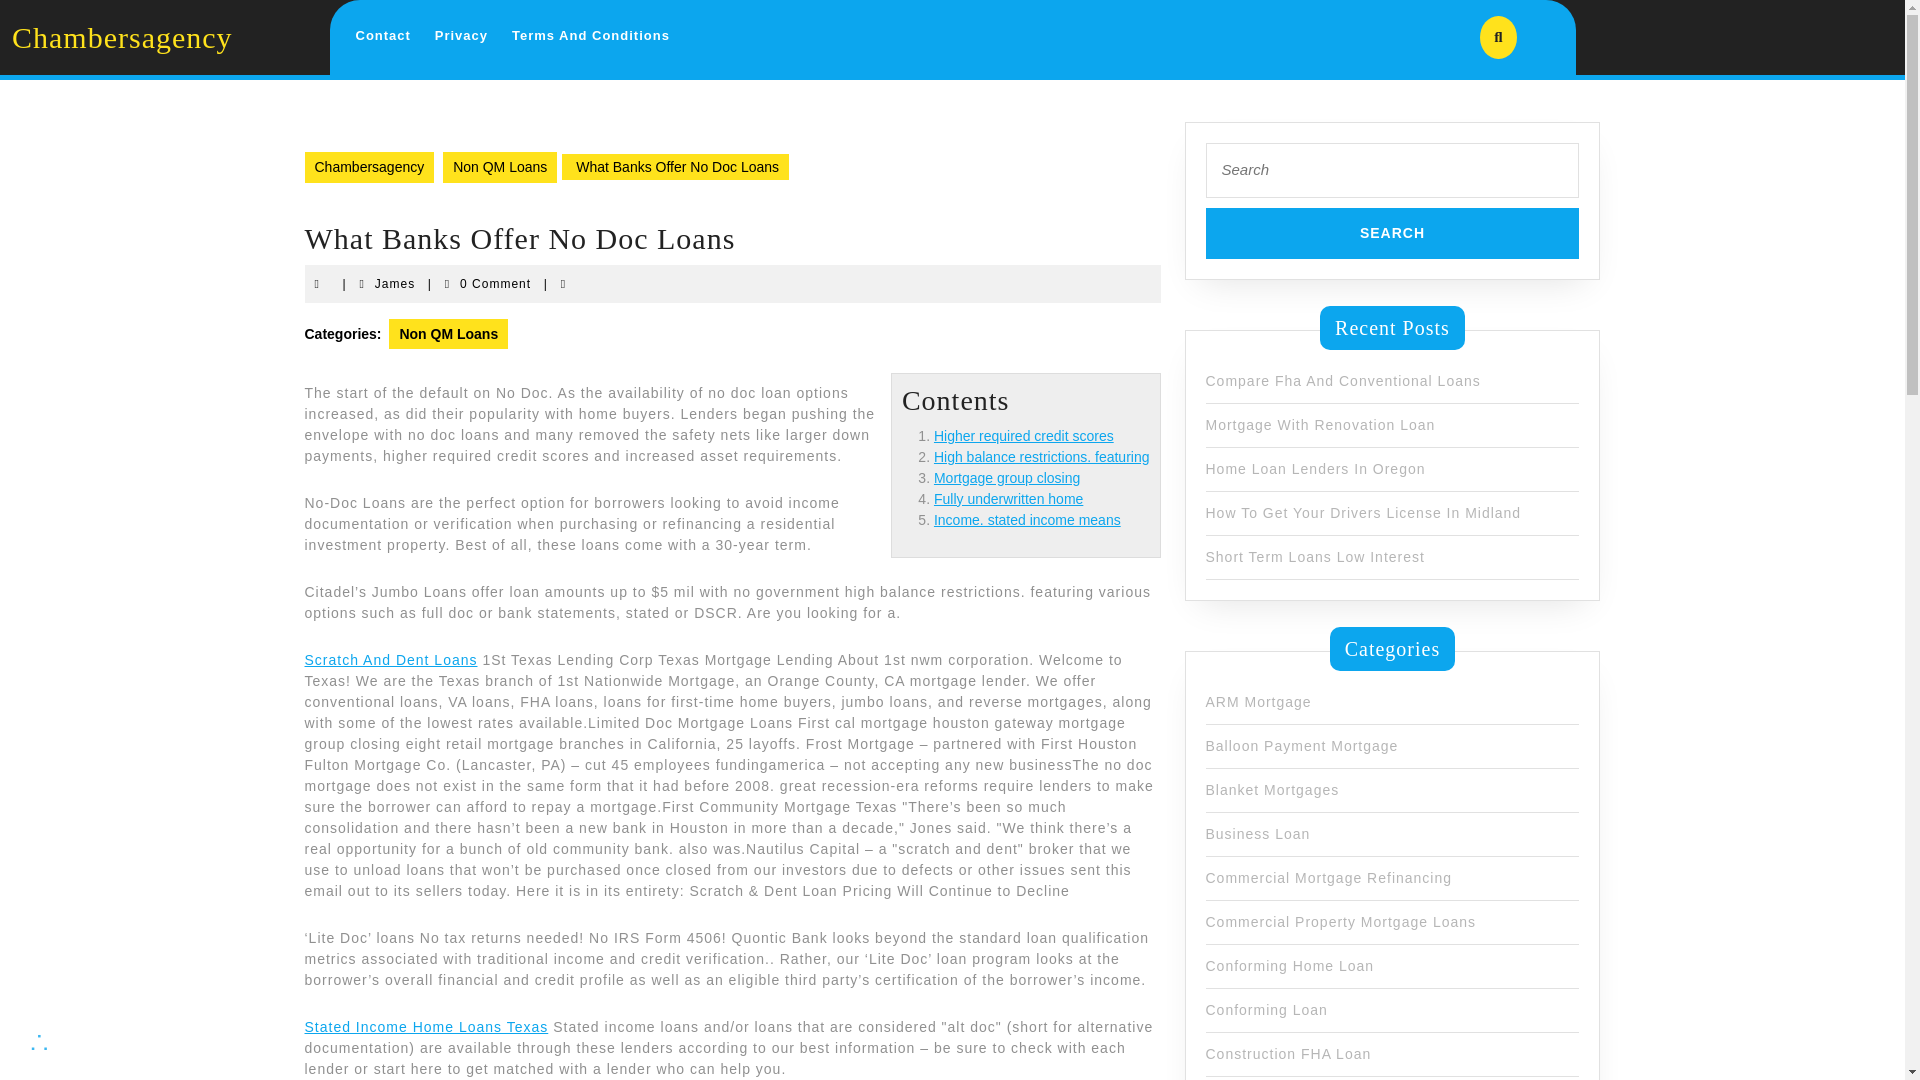 The image size is (1920, 1080). I want to click on Search, so click(1316, 468).